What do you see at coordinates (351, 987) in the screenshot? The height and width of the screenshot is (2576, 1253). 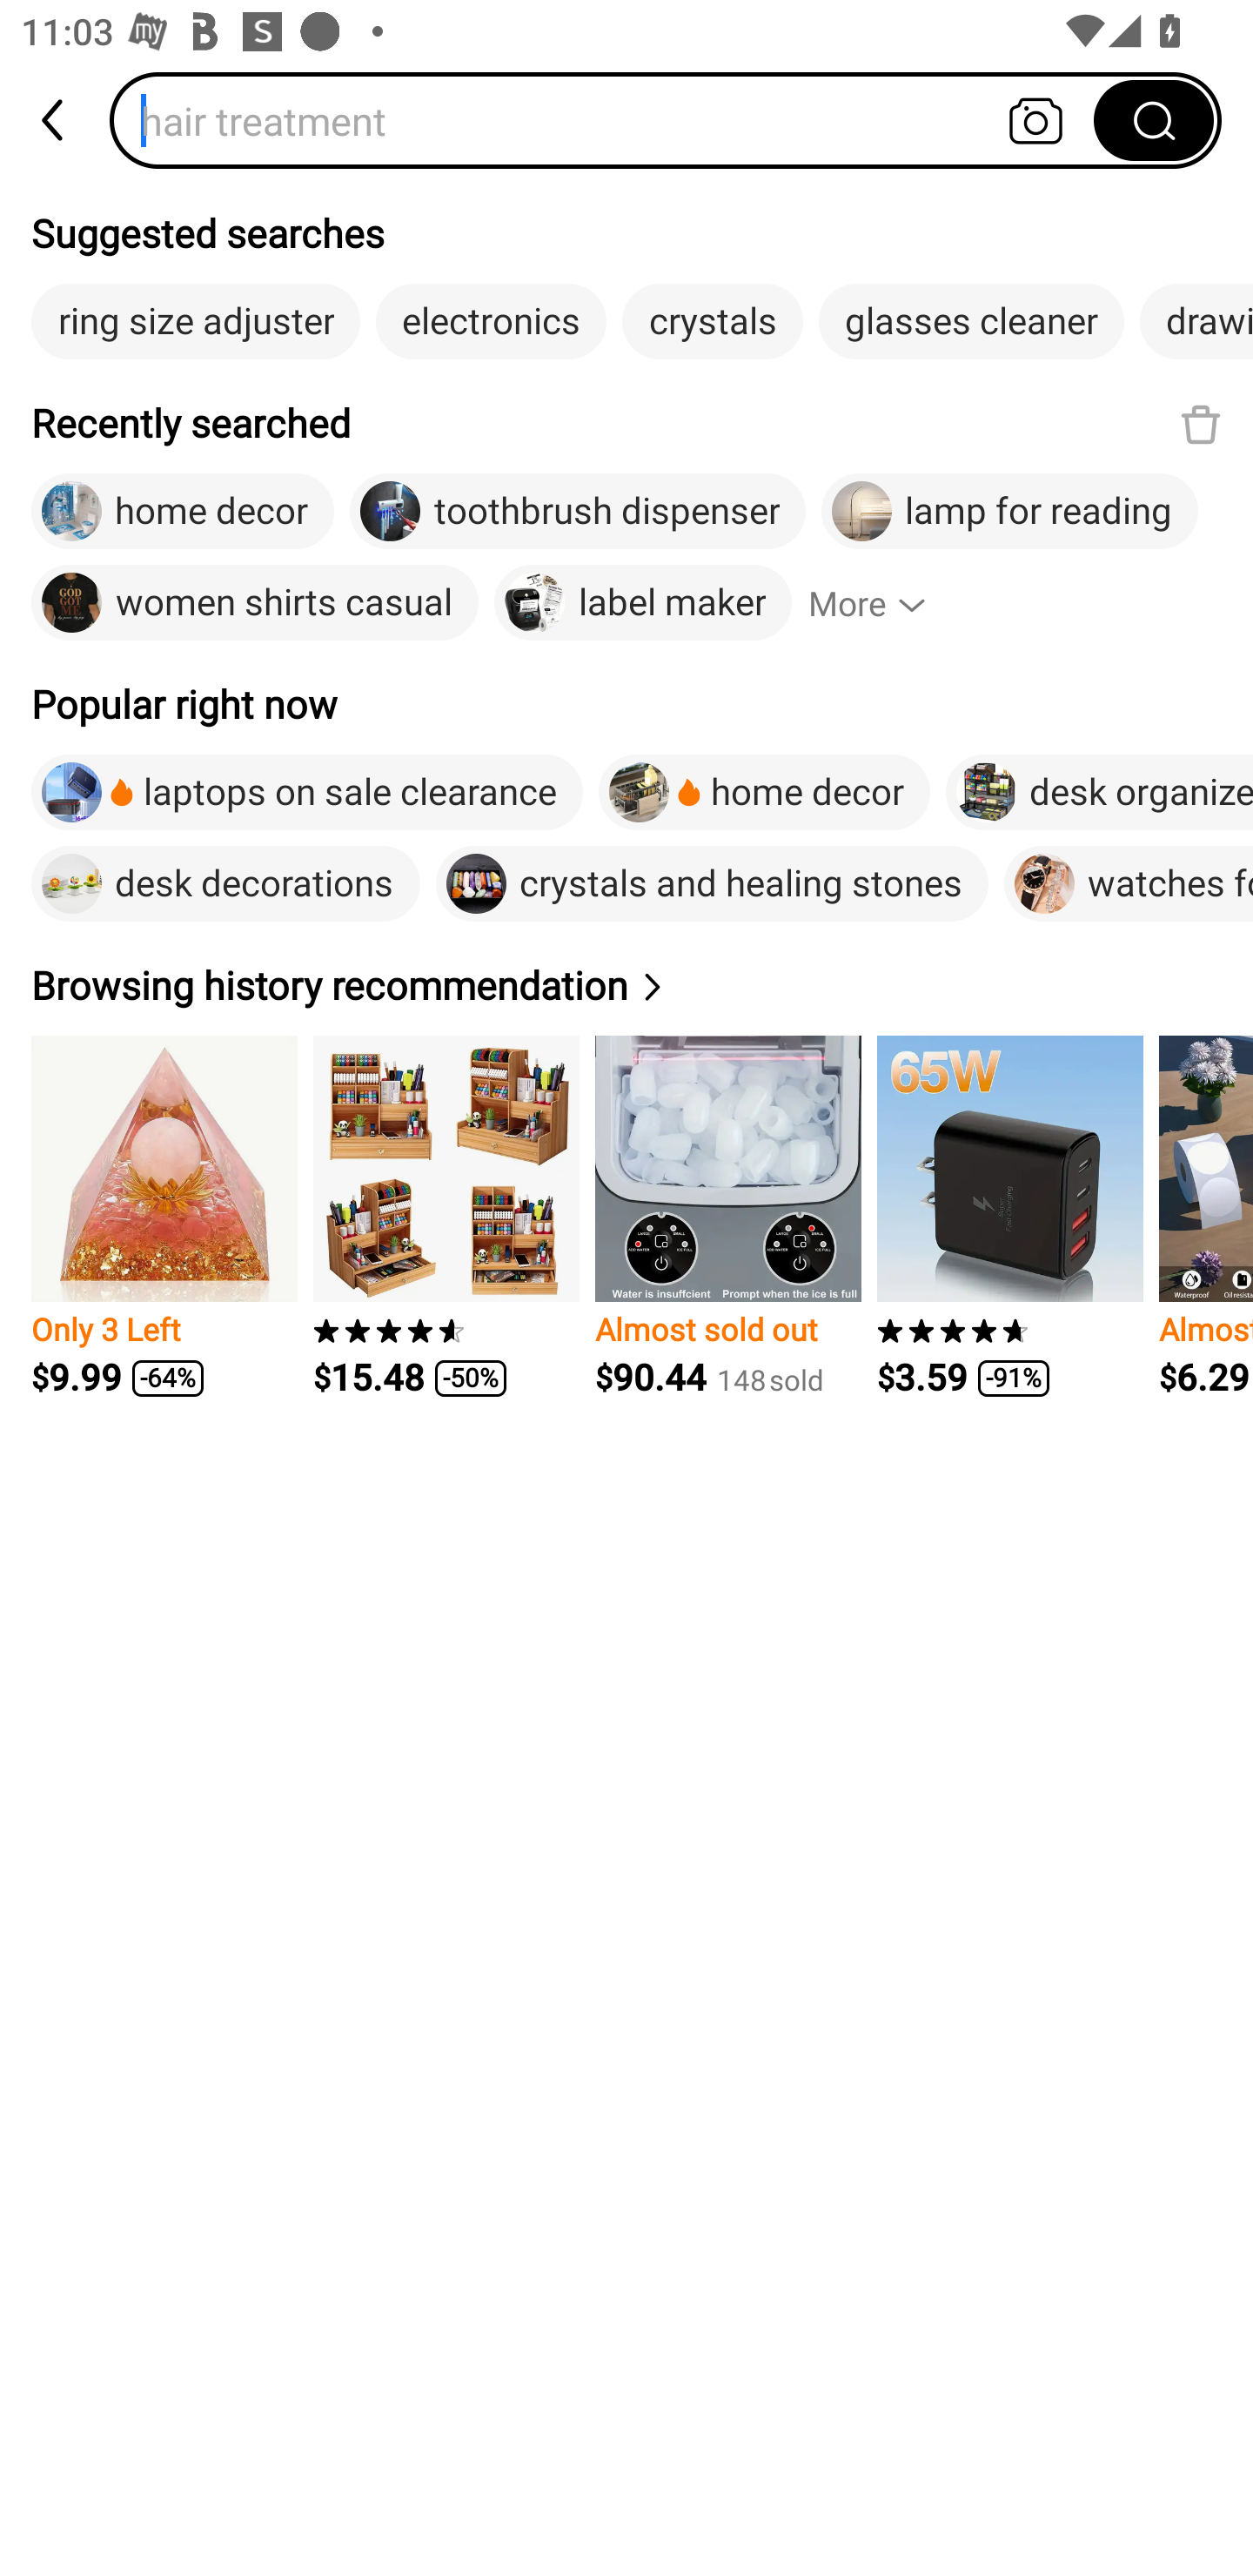 I see `Browsing history recommendation` at bounding box center [351, 987].